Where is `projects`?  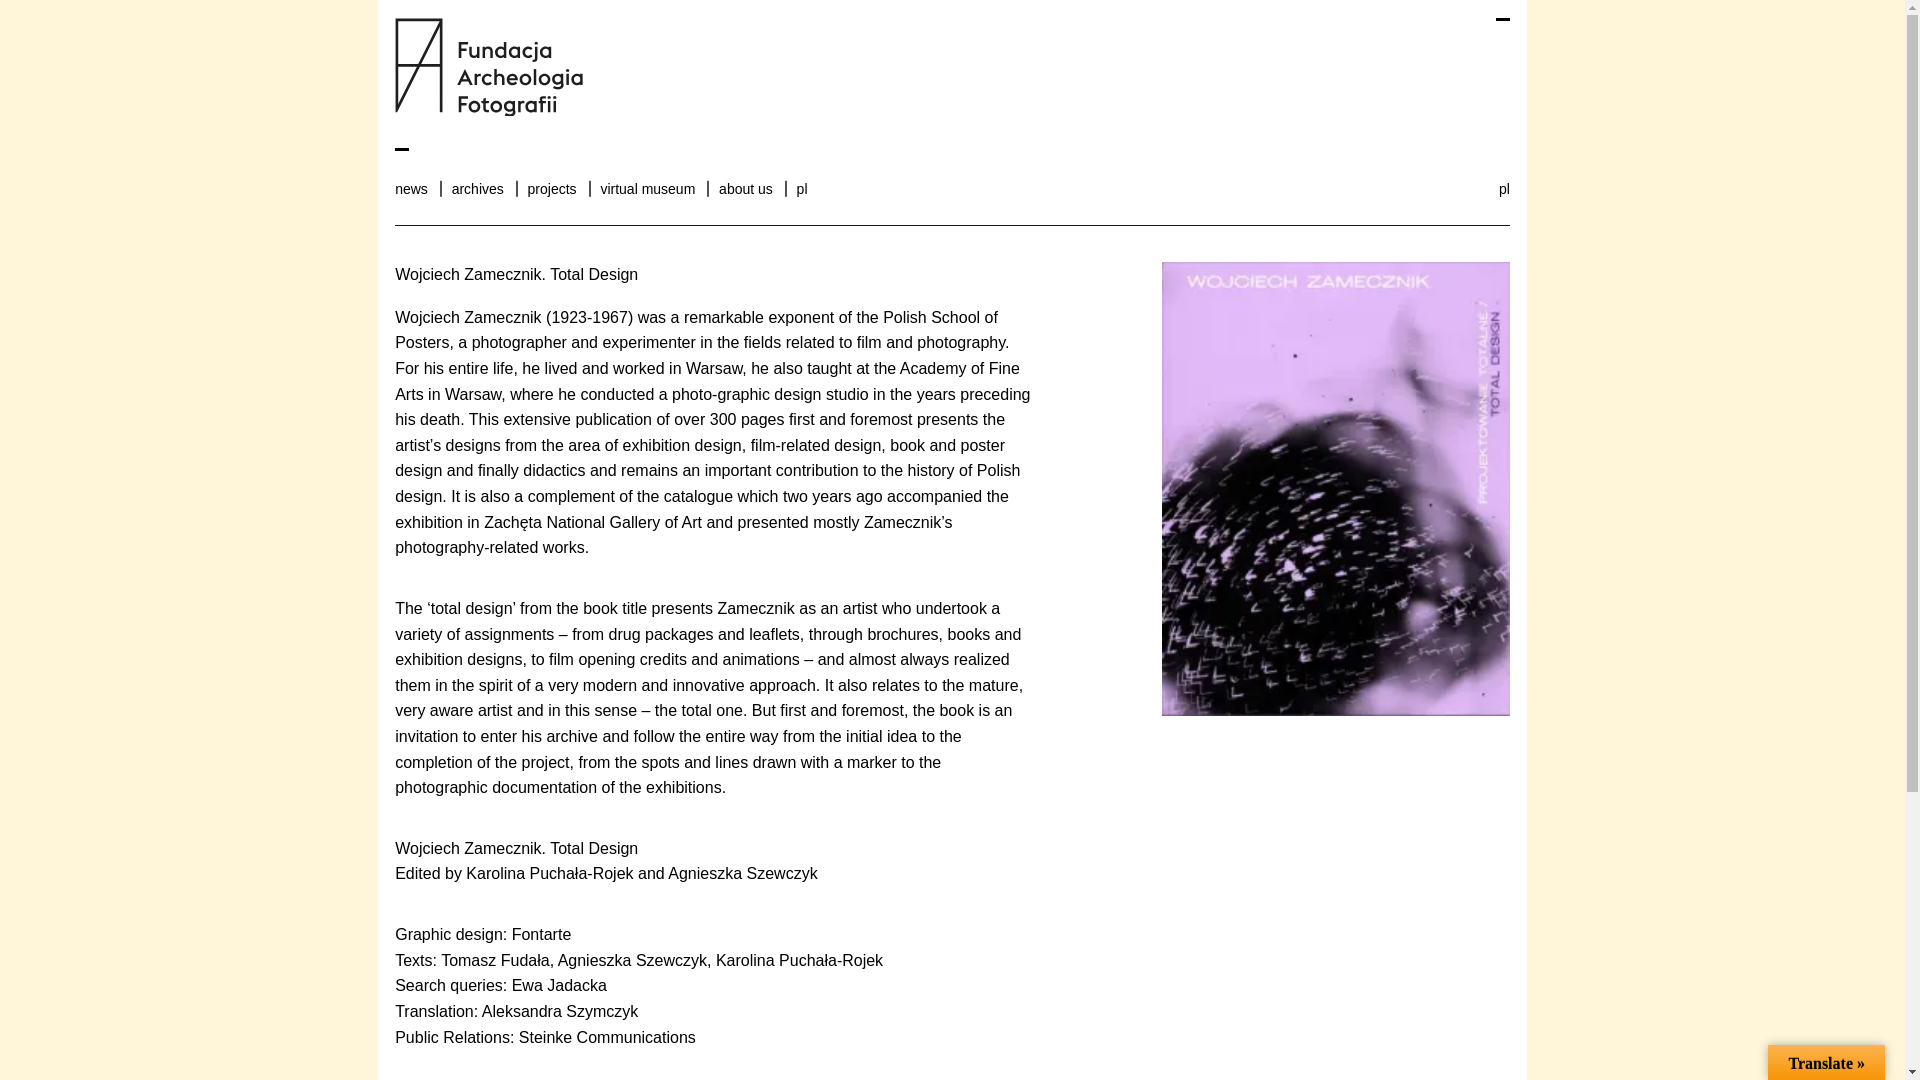
projects is located at coordinates (552, 188).